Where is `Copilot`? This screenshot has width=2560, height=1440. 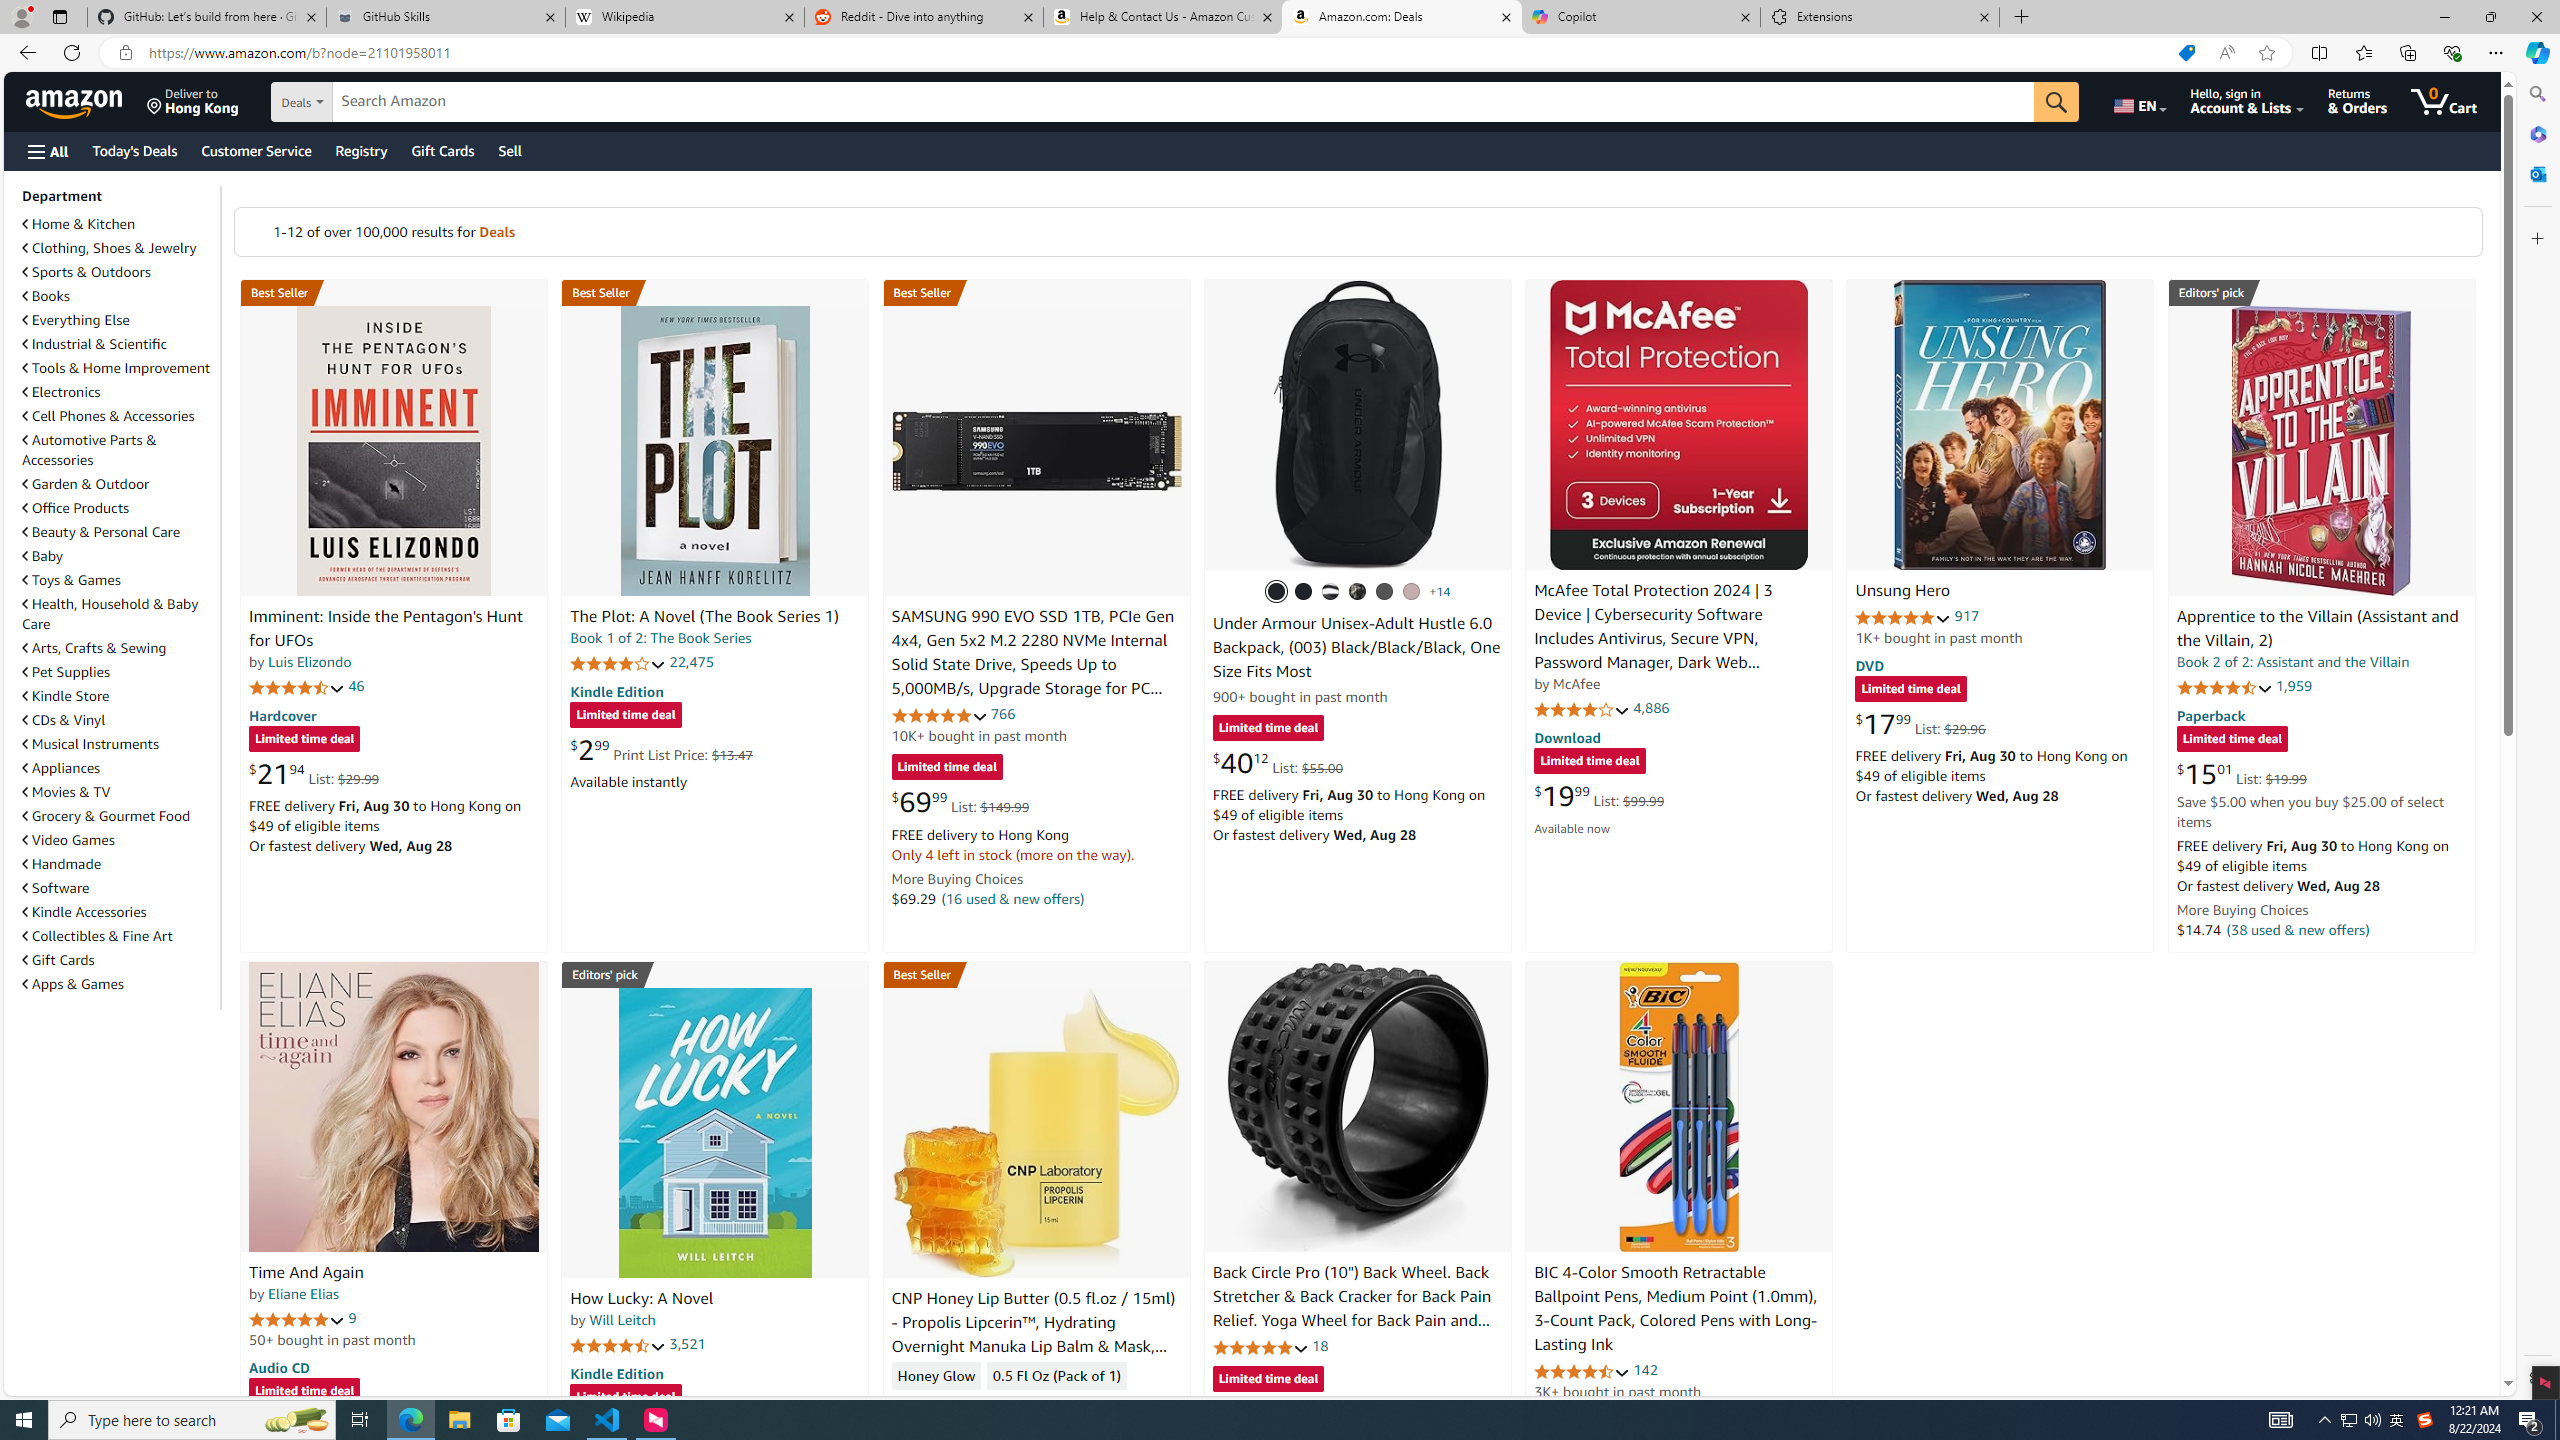 Copilot is located at coordinates (1640, 17).